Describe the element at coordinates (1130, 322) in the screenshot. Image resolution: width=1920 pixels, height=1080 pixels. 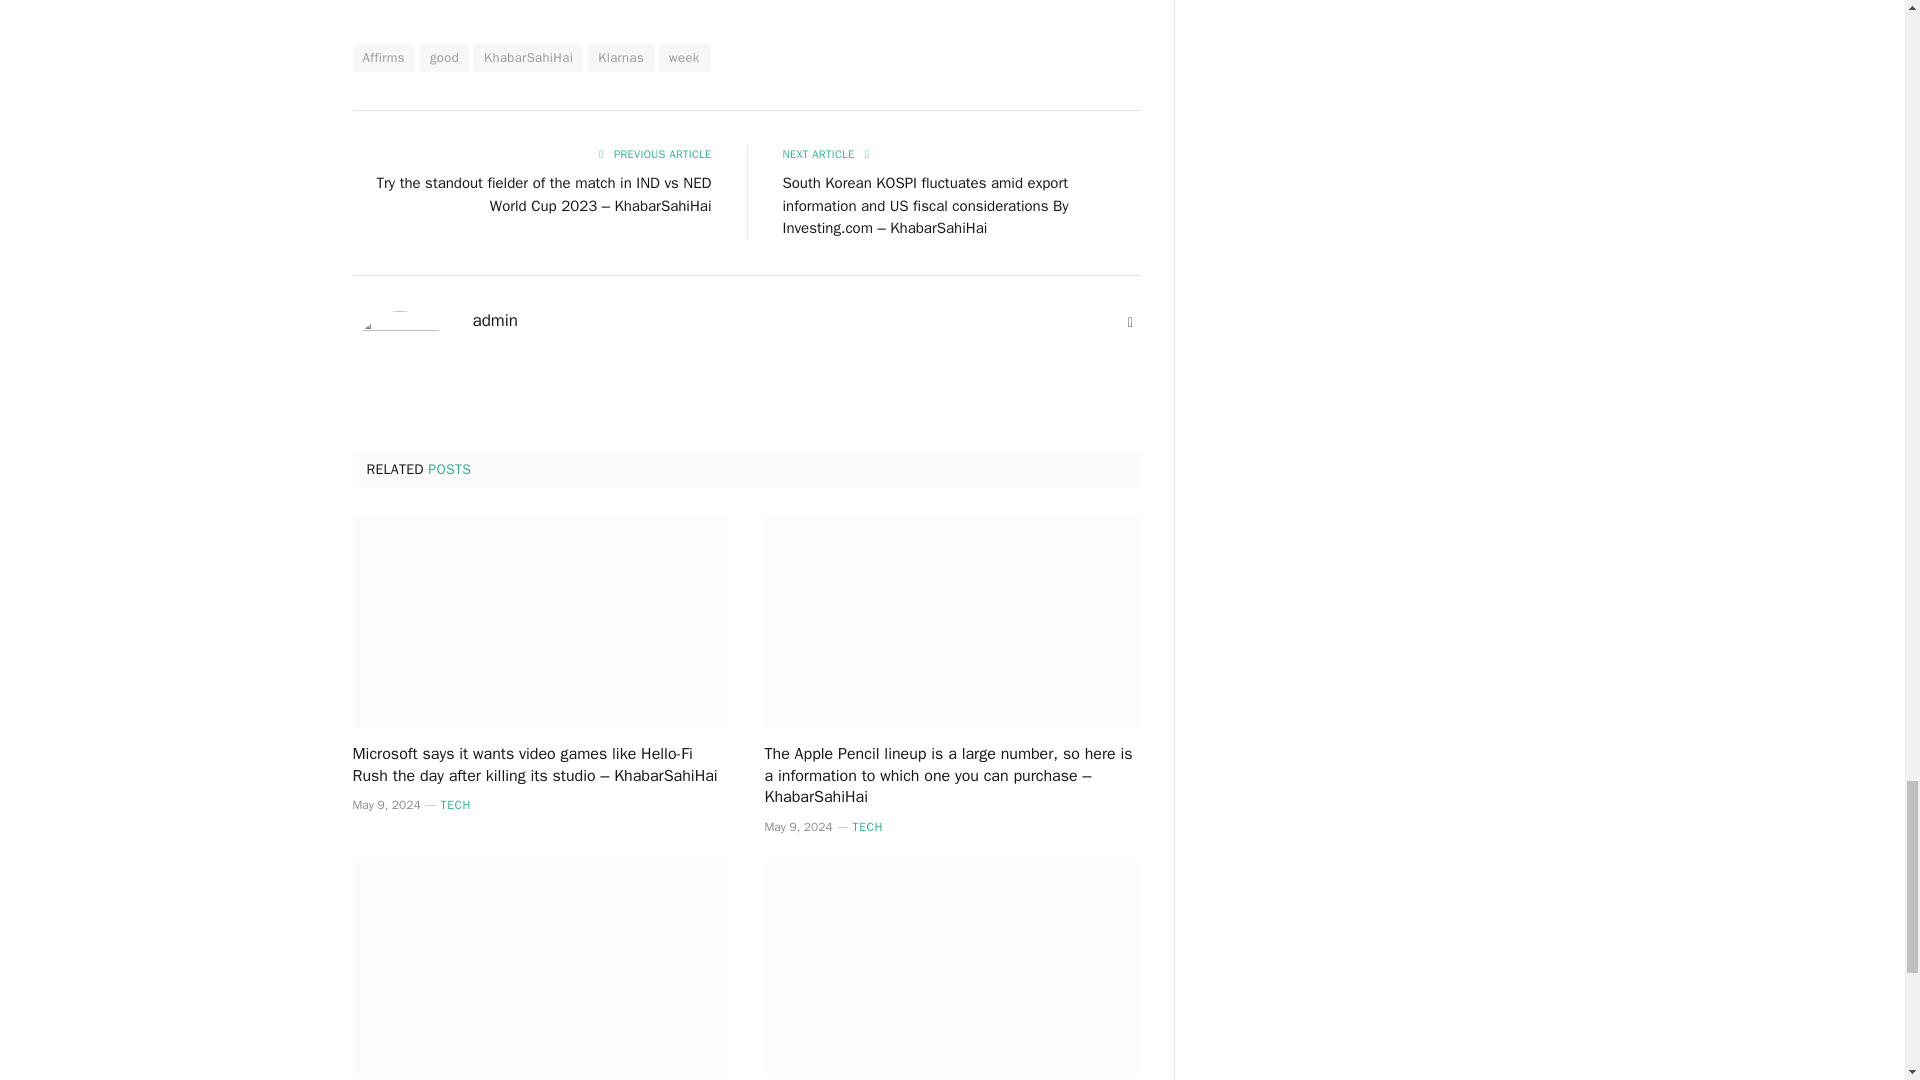
I see `Website` at that location.